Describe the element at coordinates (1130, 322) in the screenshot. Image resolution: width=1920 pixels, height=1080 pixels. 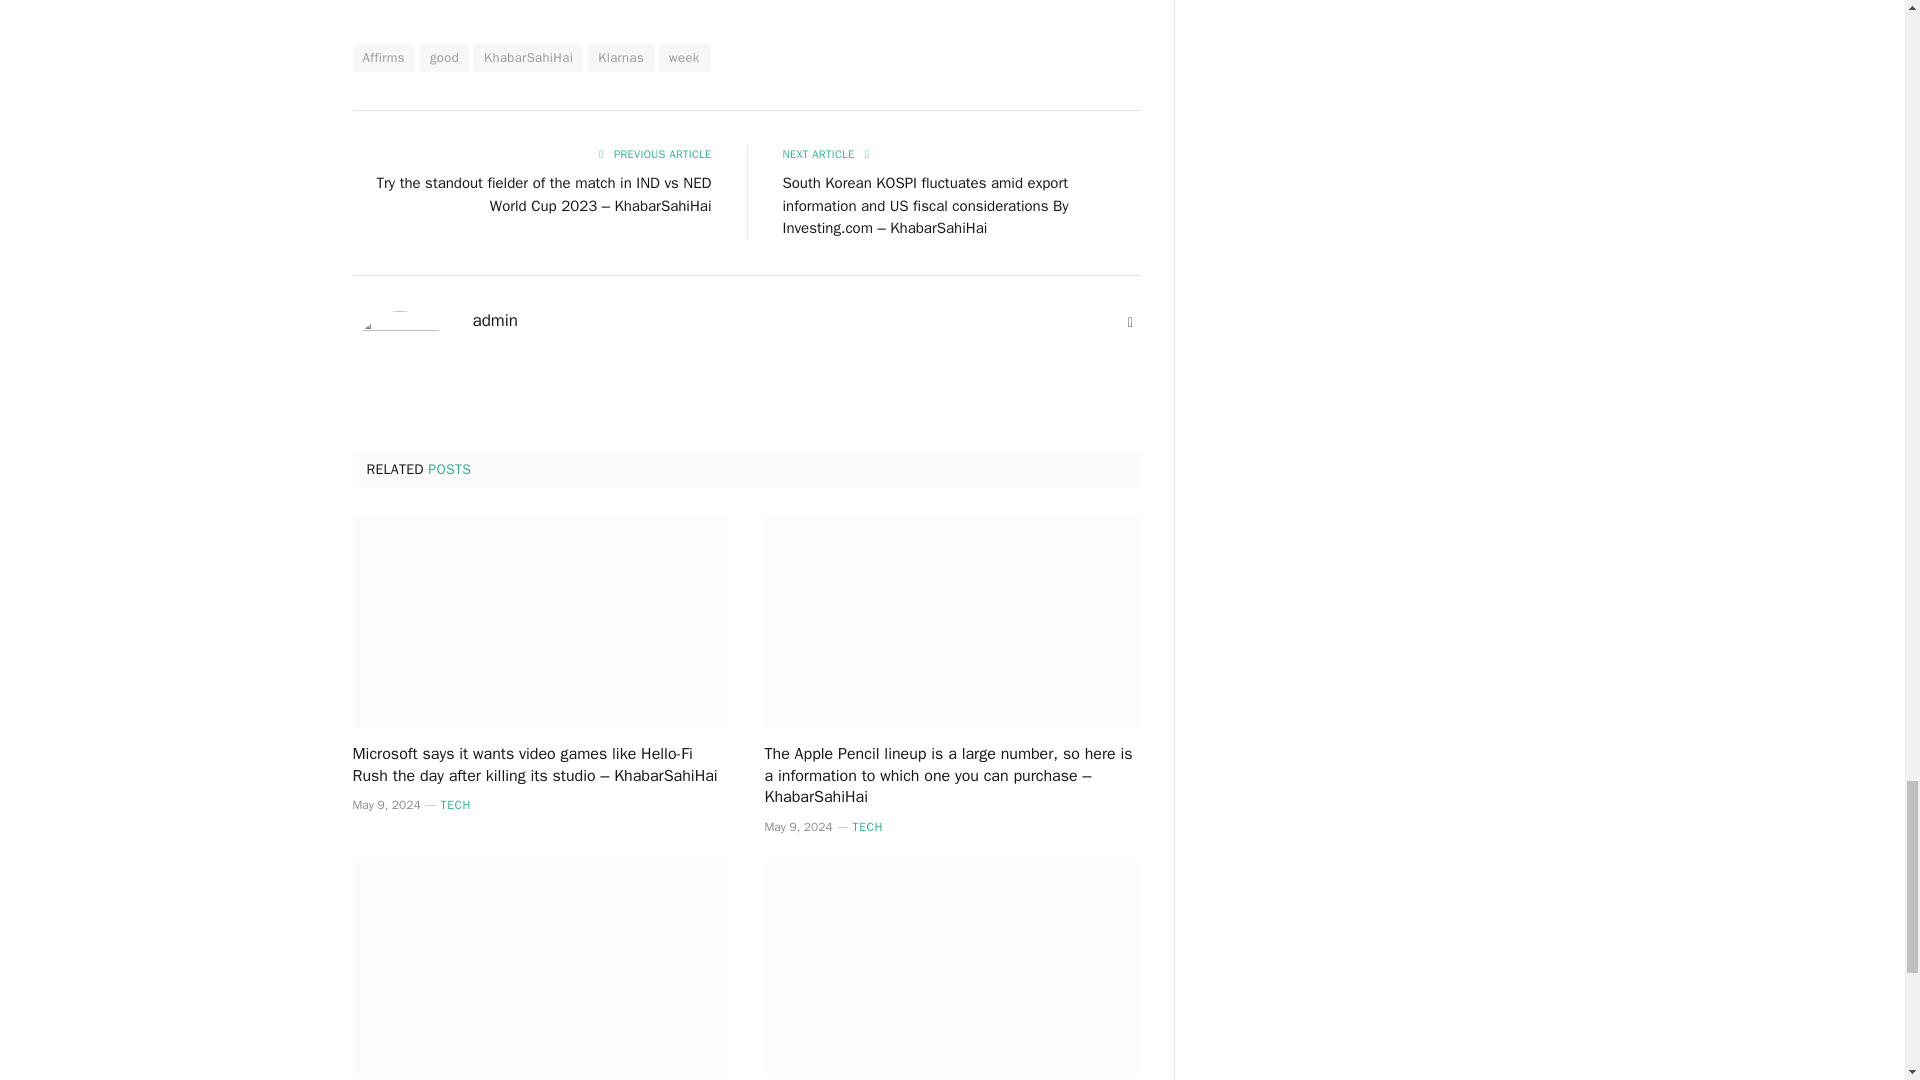
I see `Website` at that location.